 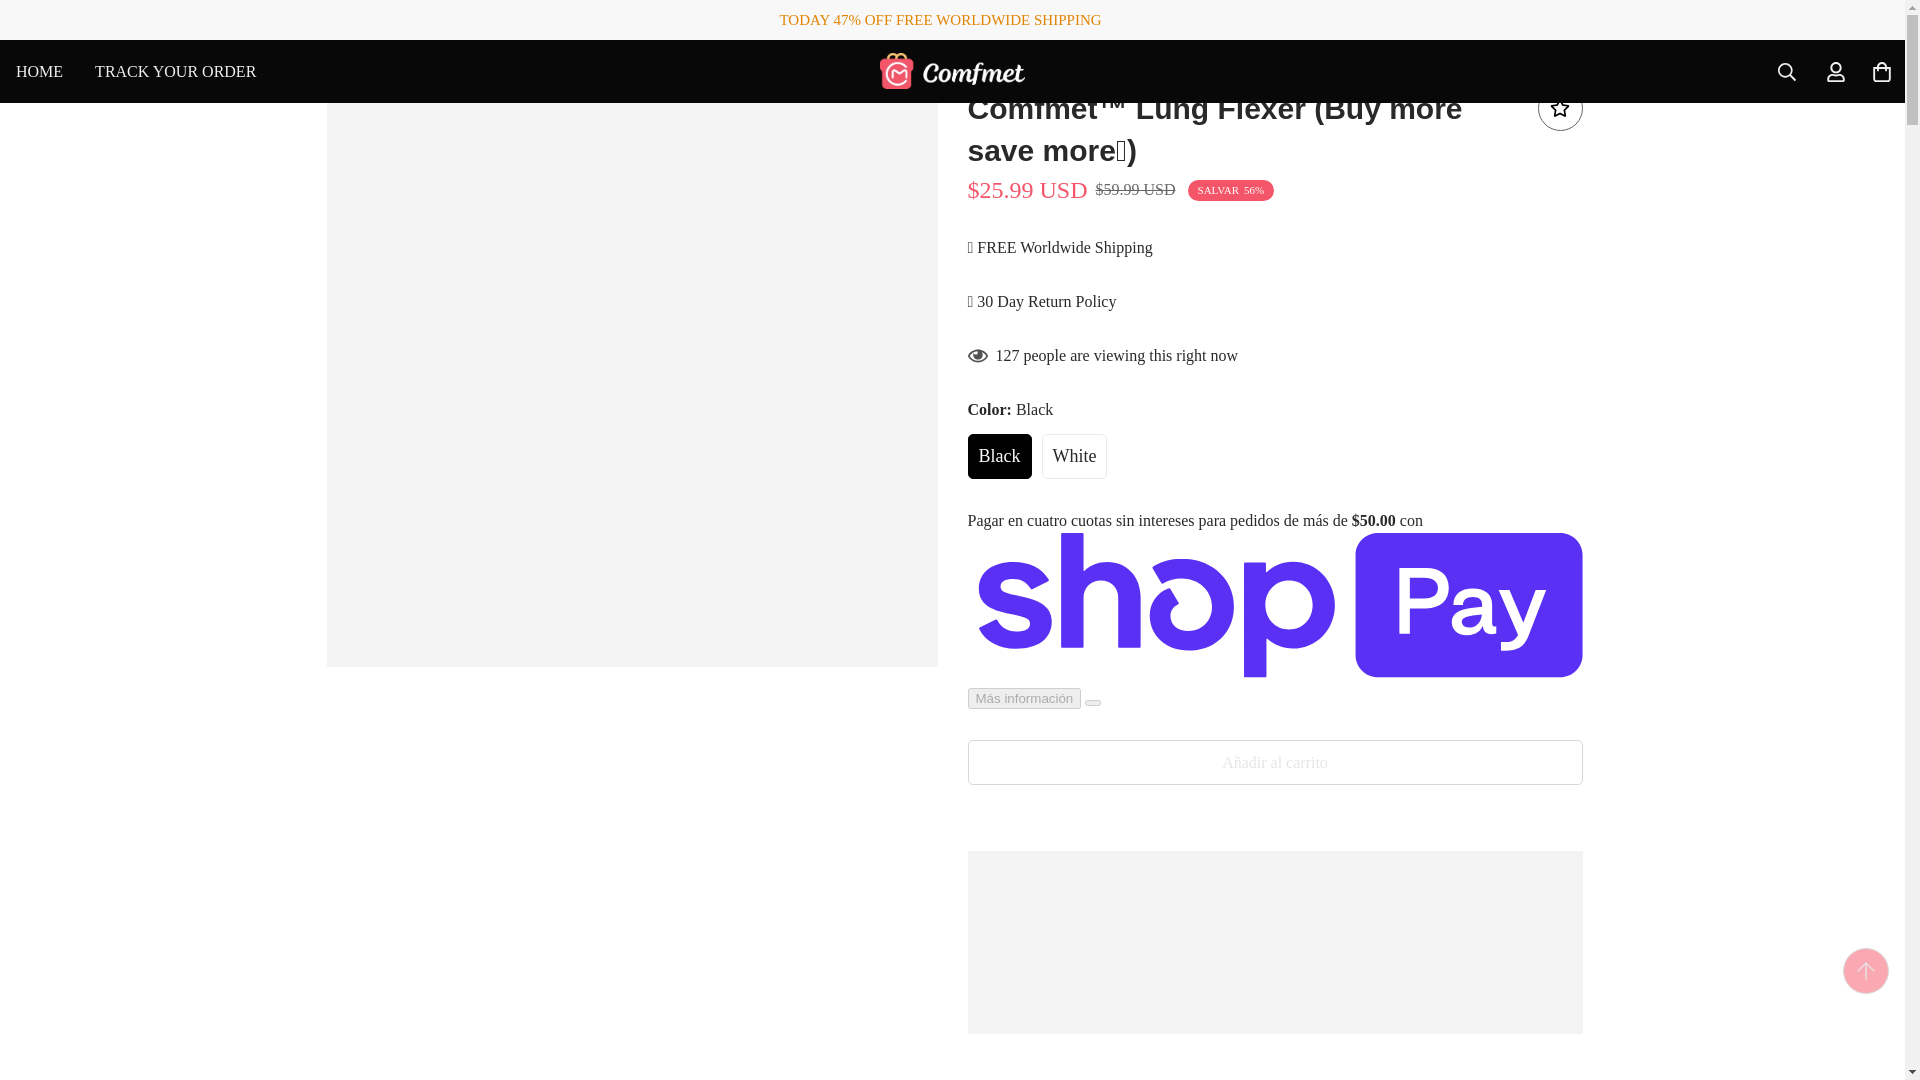 What do you see at coordinates (952, 71) in the screenshot?
I see `Black` at bounding box center [952, 71].